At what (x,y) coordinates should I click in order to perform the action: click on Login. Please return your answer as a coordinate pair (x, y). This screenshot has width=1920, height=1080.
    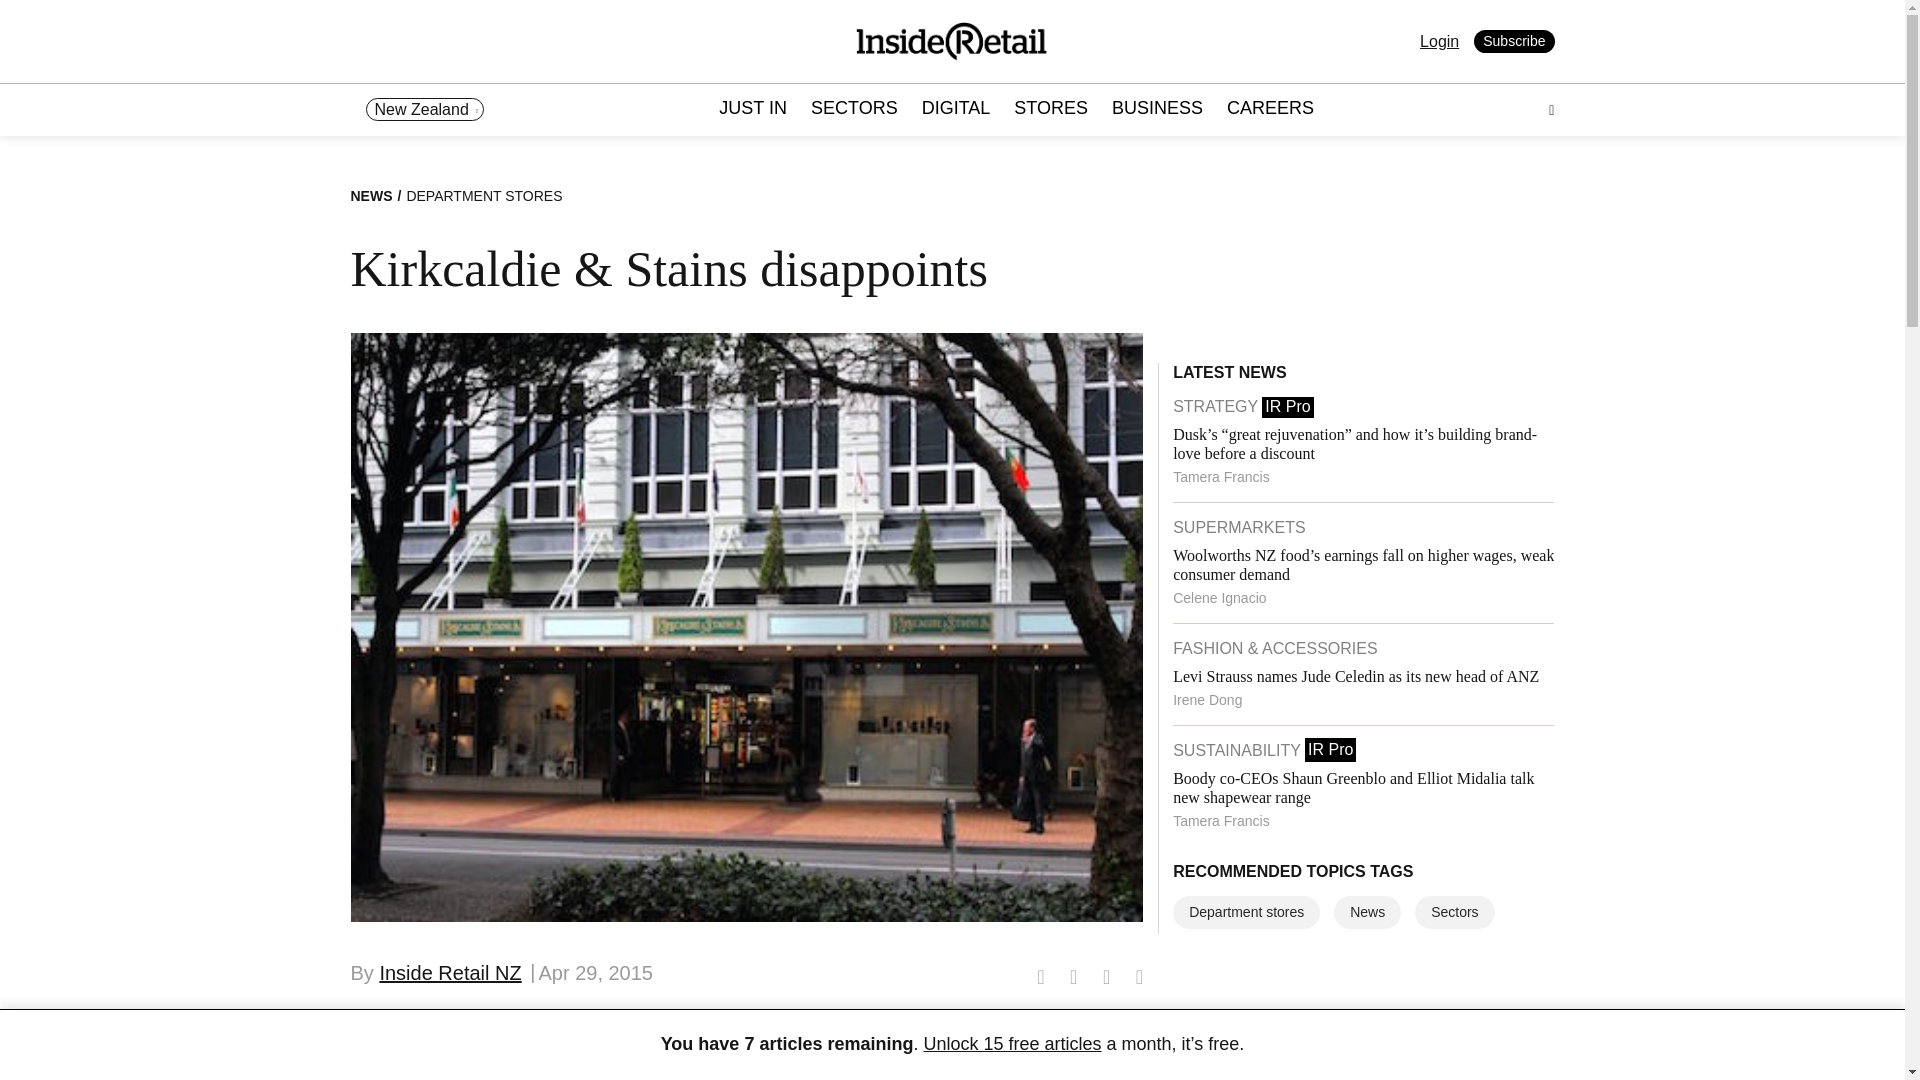
    Looking at the image, I should click on (1440, 41).